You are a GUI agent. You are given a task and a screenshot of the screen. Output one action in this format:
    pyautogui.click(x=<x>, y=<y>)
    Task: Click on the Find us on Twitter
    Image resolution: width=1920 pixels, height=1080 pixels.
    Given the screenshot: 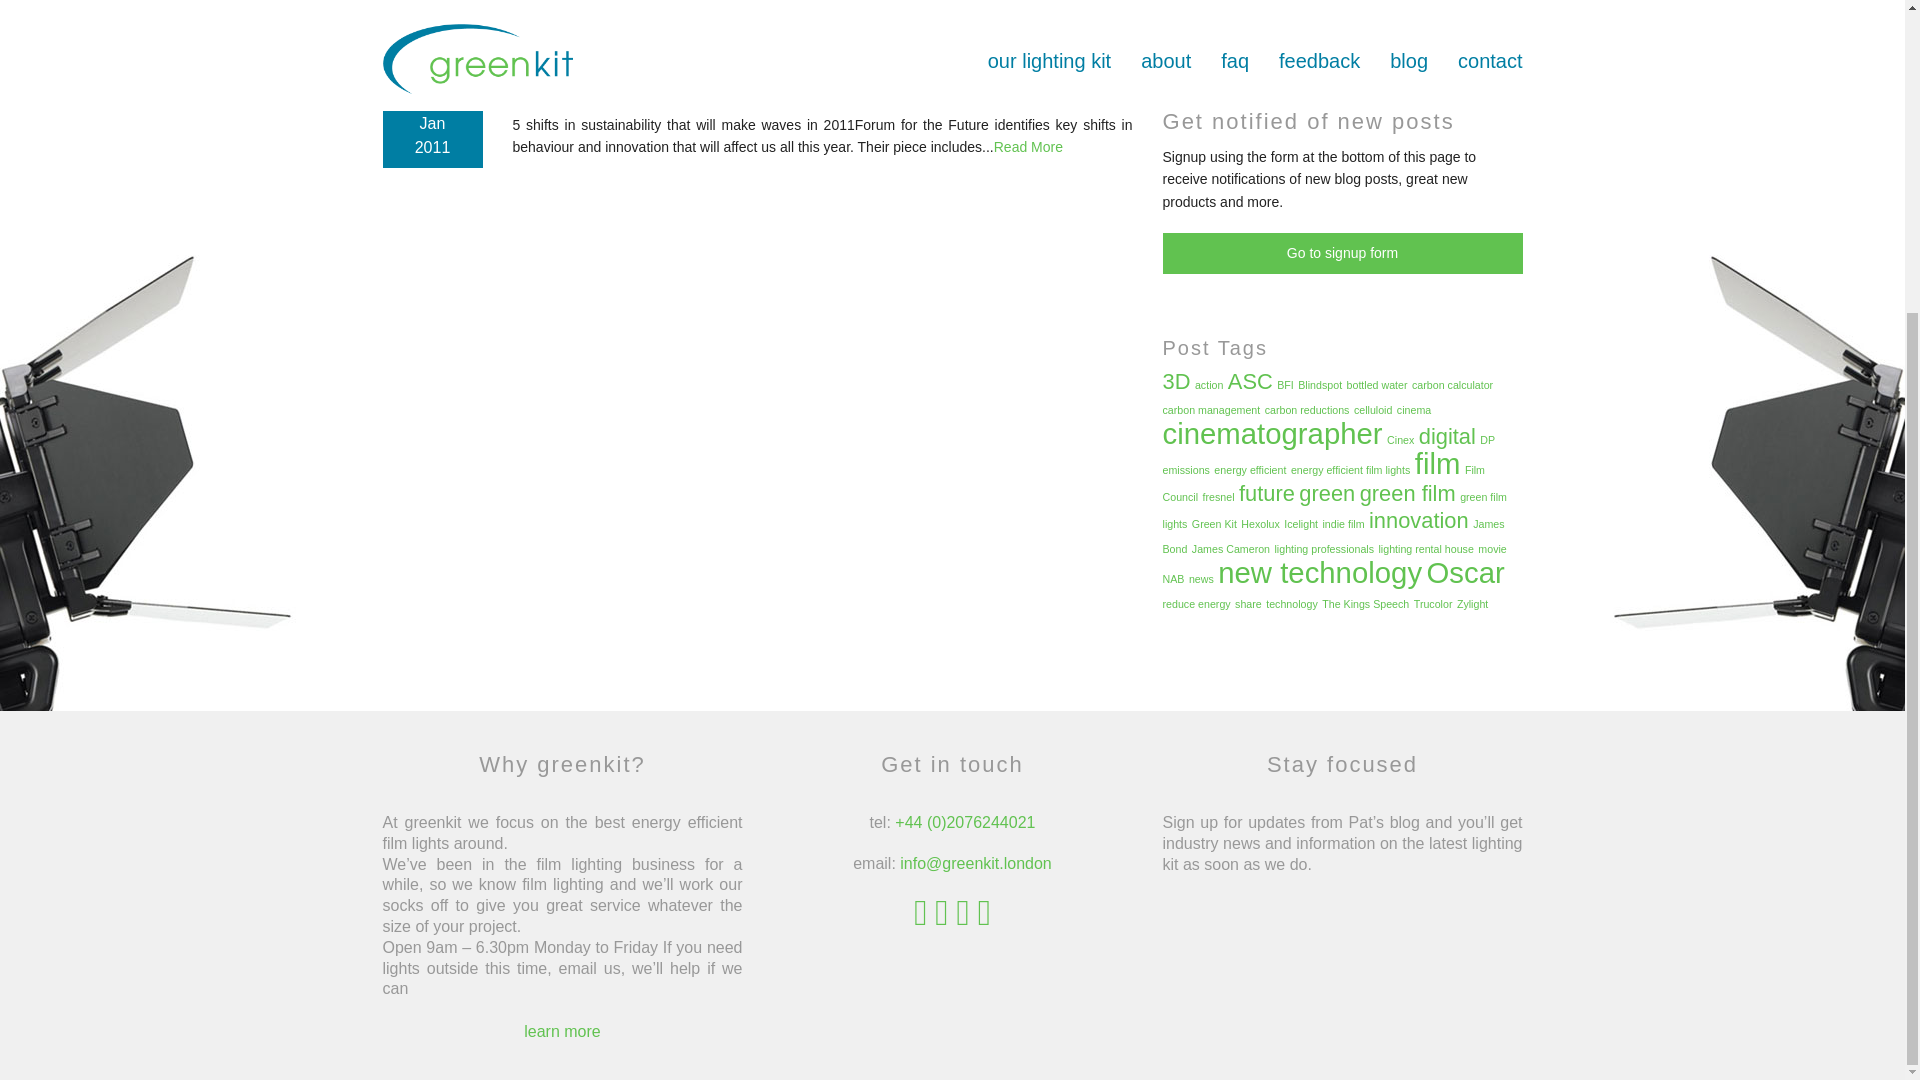 What is the action you would take?
    pyautogui.click(x=962, y=912)
    